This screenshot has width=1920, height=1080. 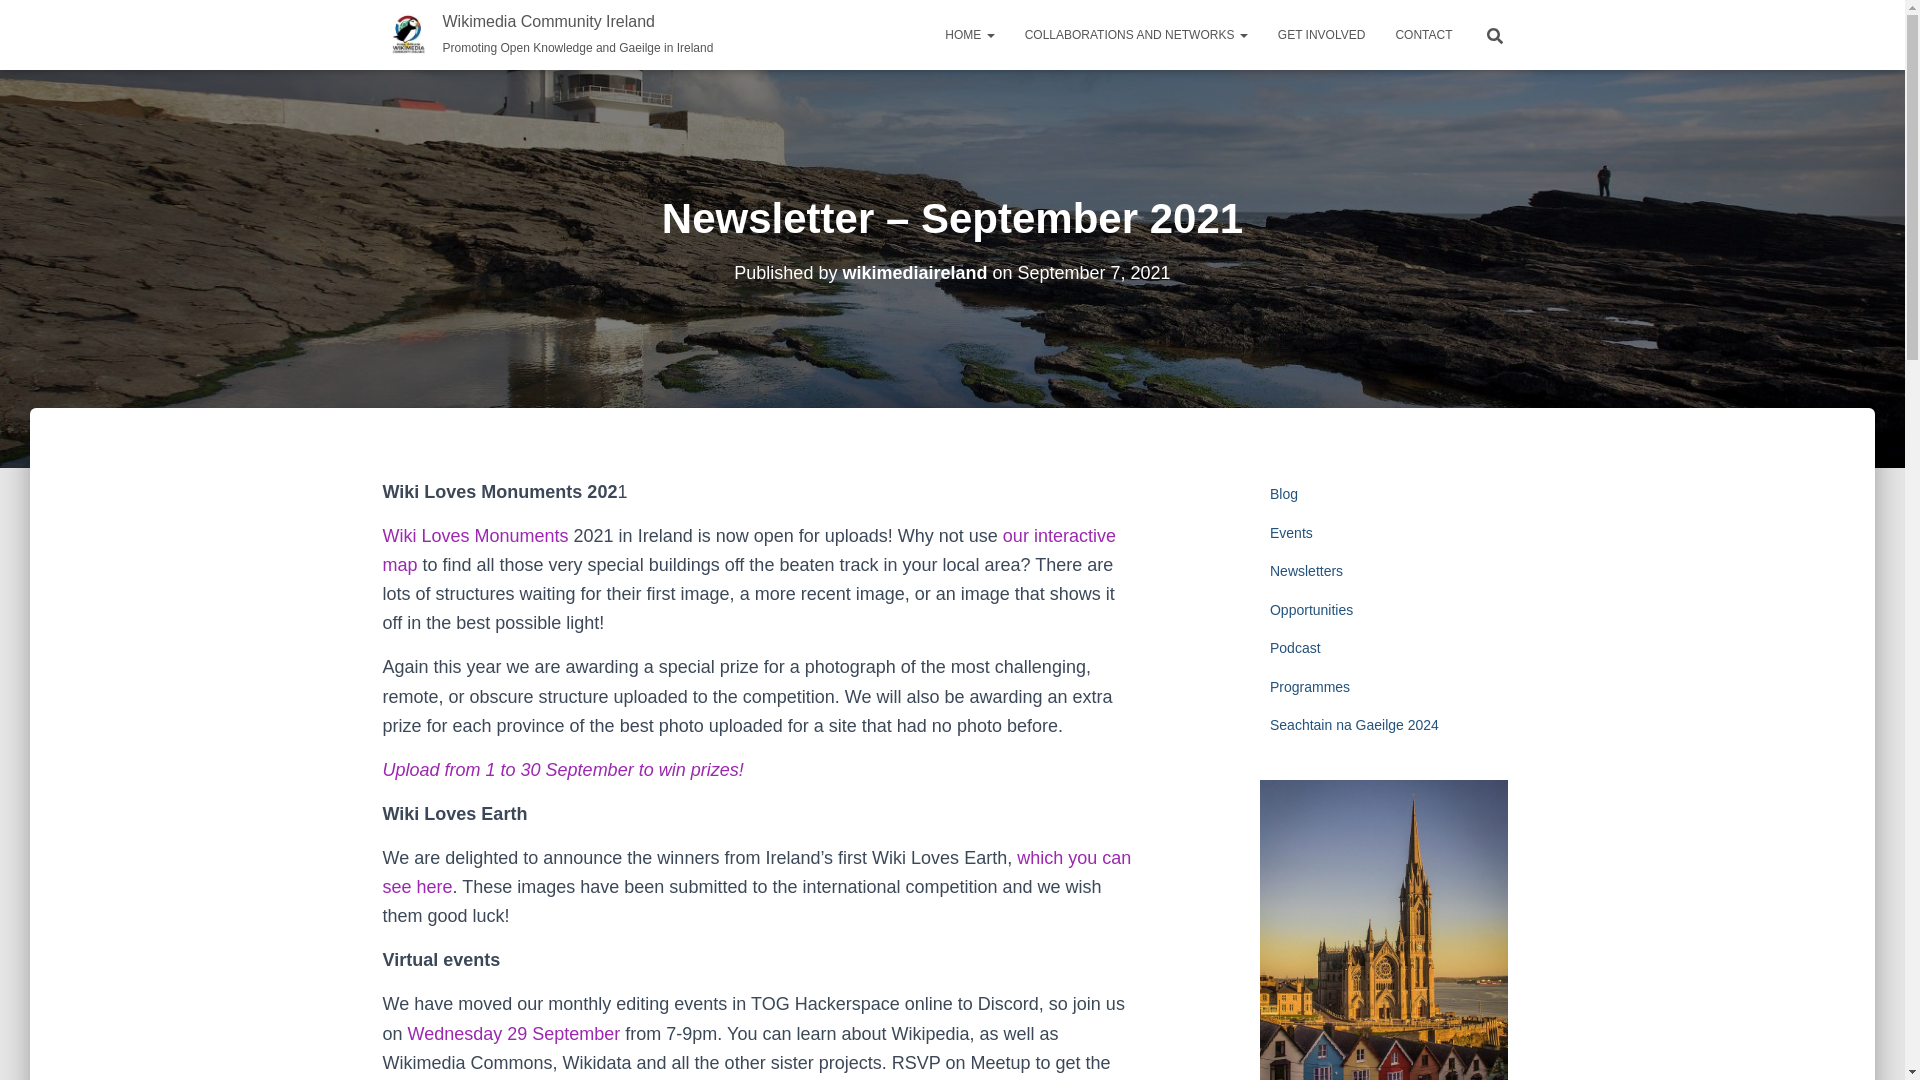 I want to click on Get involved, so click(x=1322, y=34).